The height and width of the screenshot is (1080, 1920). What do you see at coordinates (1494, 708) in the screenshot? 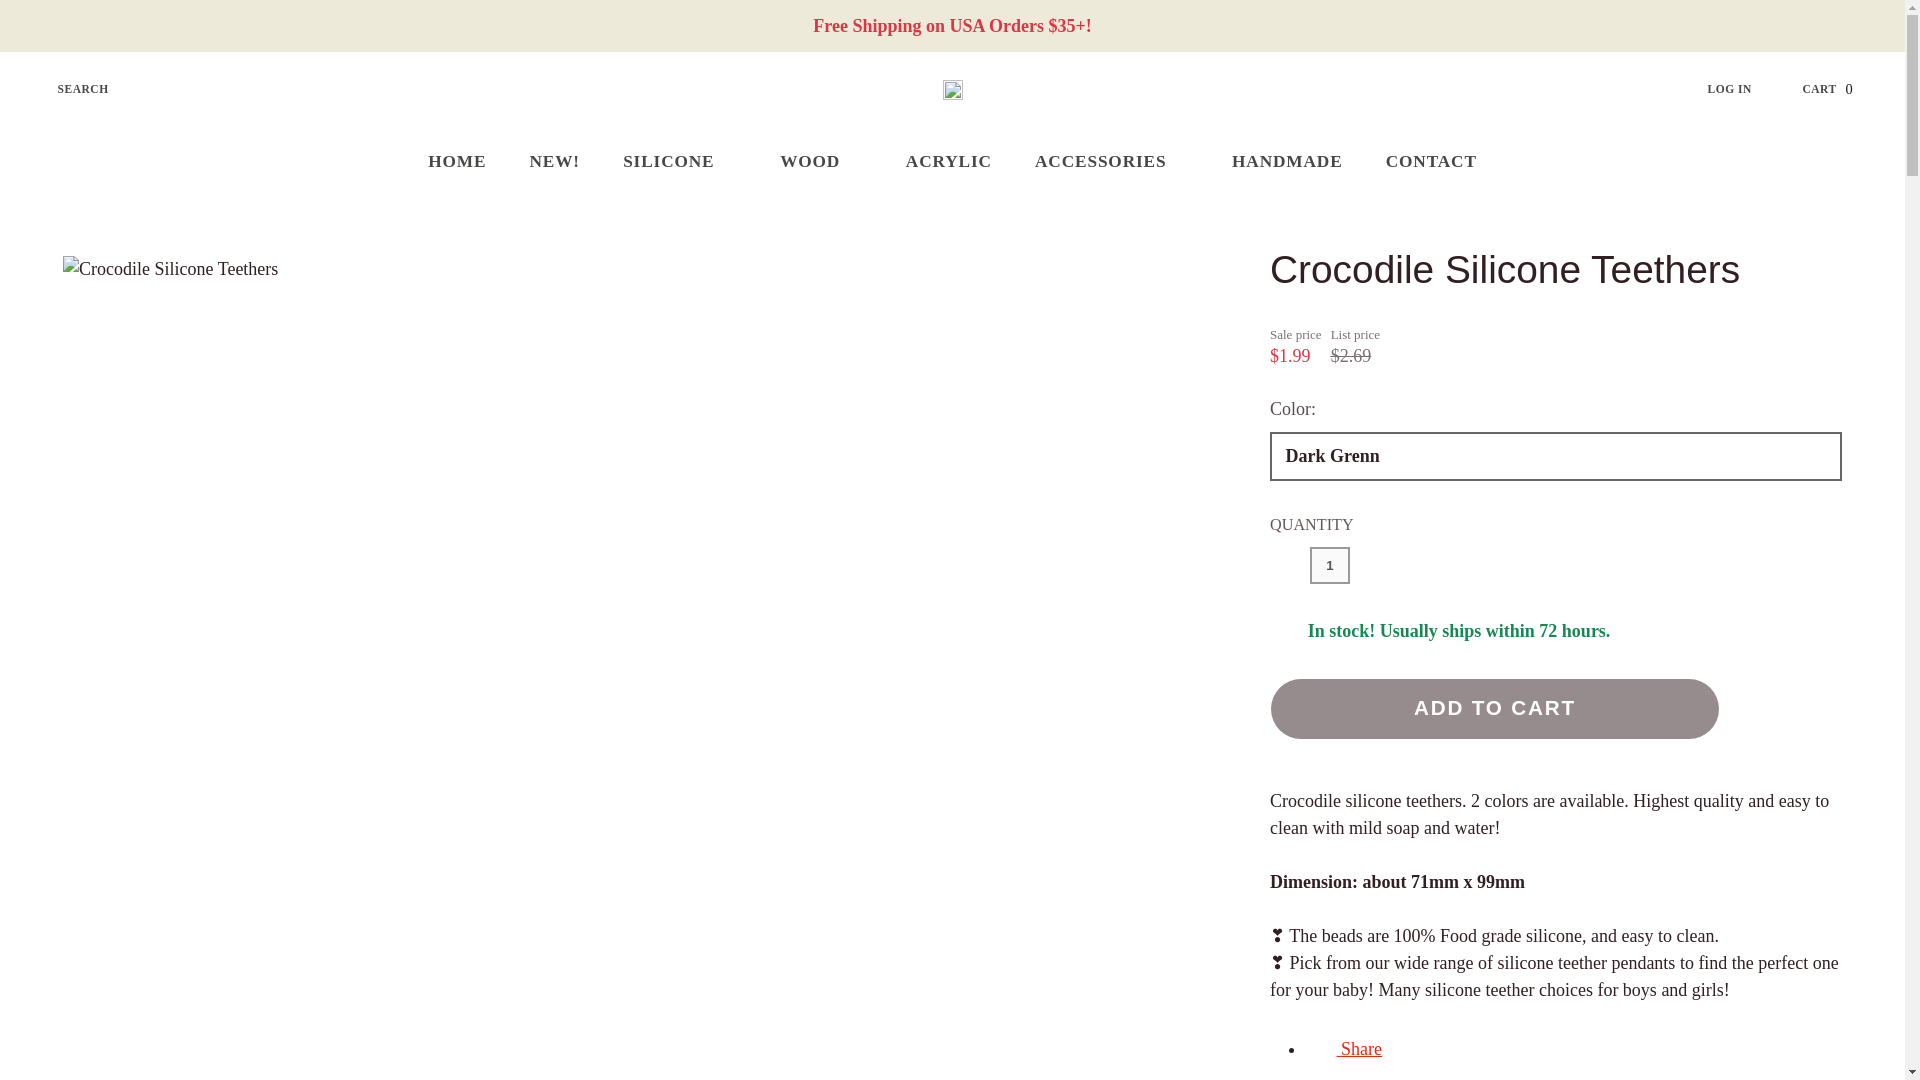
I see `ADD TO CART` at bounding box center [1494, 708].